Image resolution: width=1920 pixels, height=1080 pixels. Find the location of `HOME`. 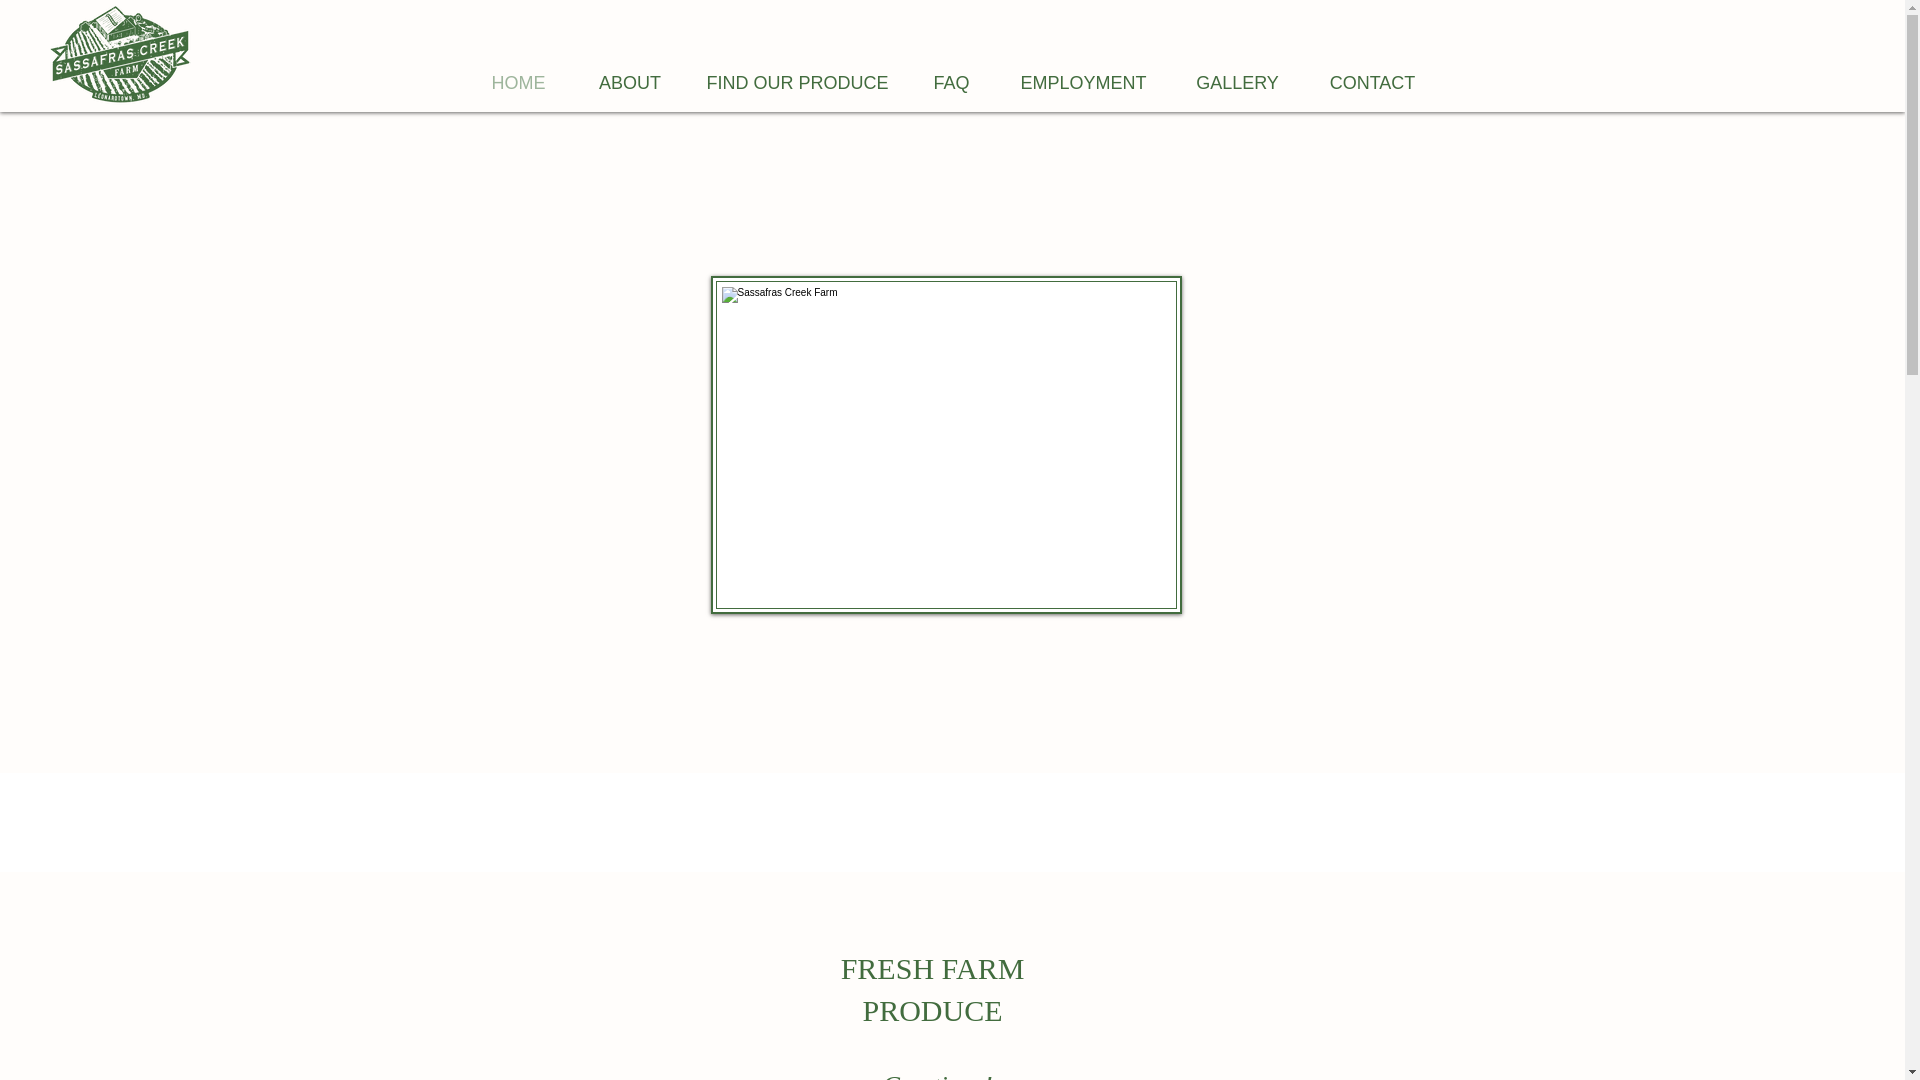

HOME is located at coordinates (518, 82).